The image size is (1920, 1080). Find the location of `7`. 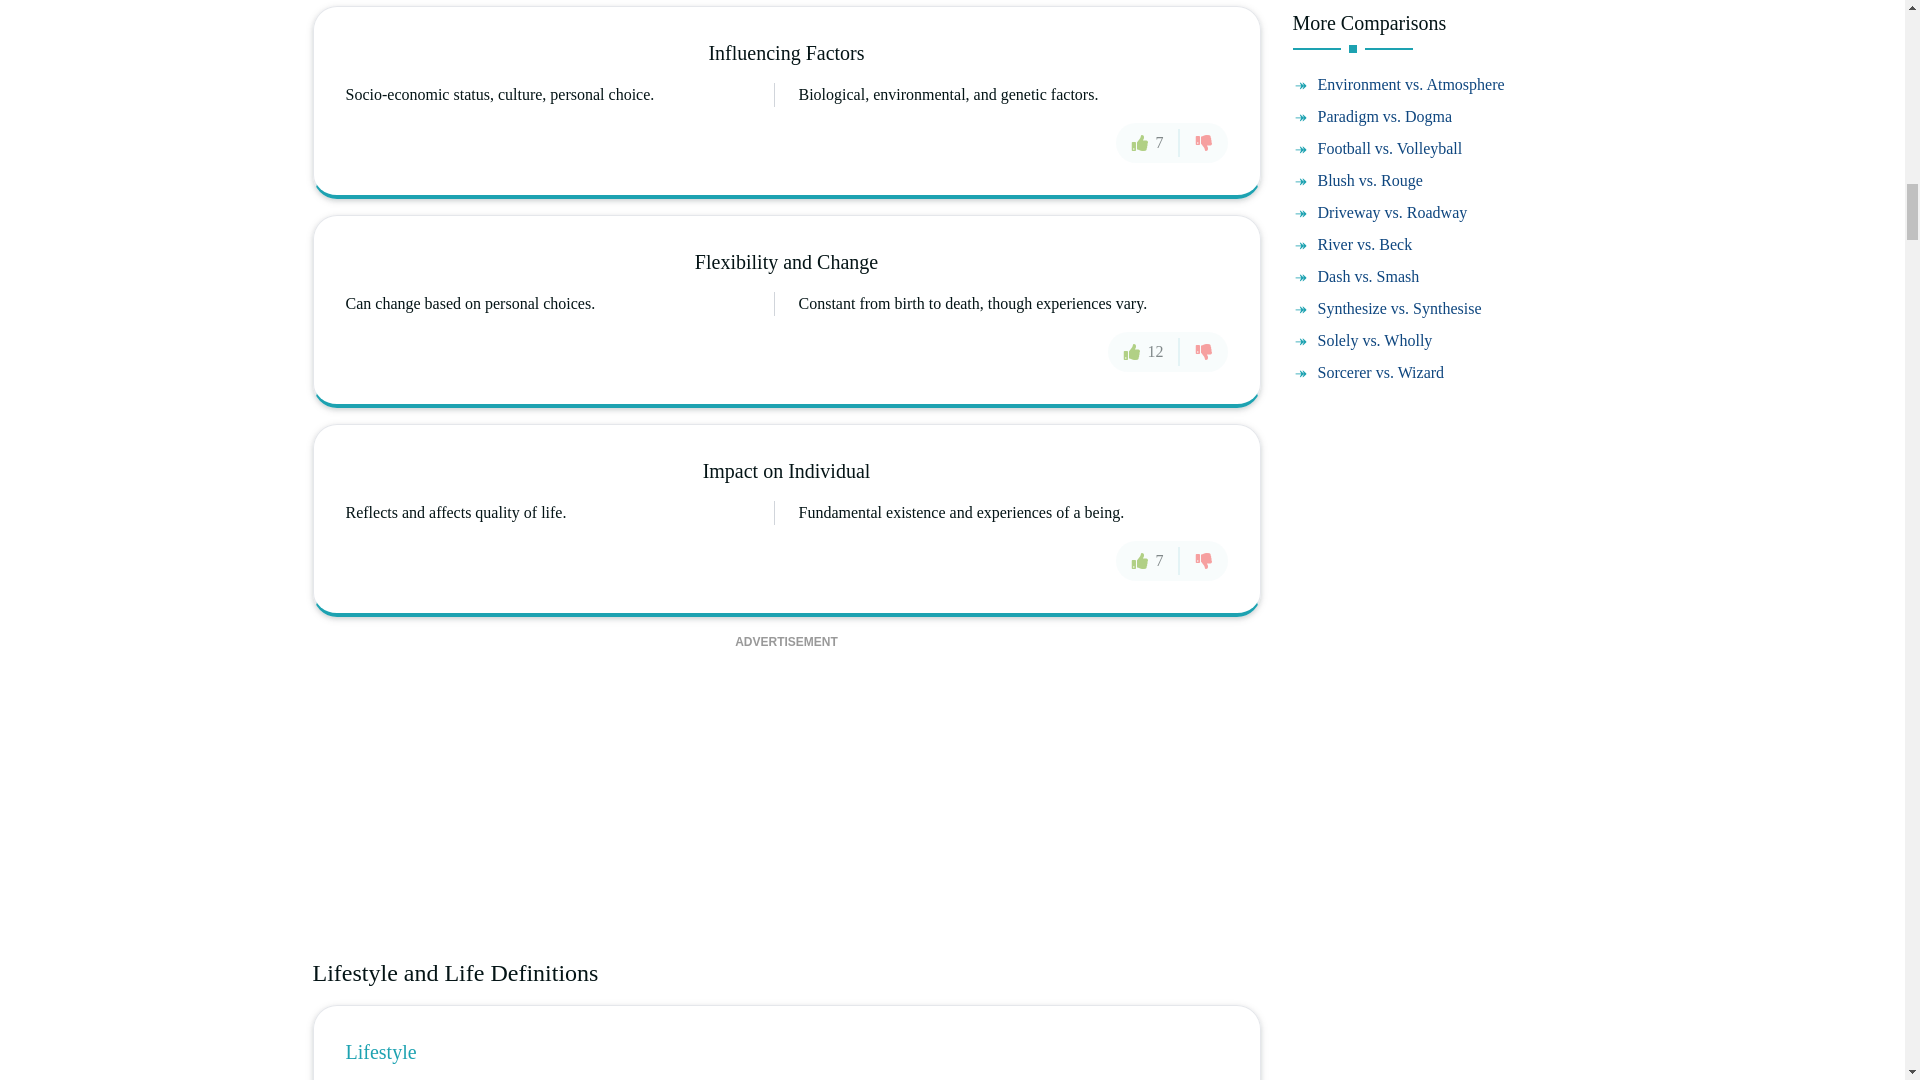

7 is located at coordinates (1148, 142).